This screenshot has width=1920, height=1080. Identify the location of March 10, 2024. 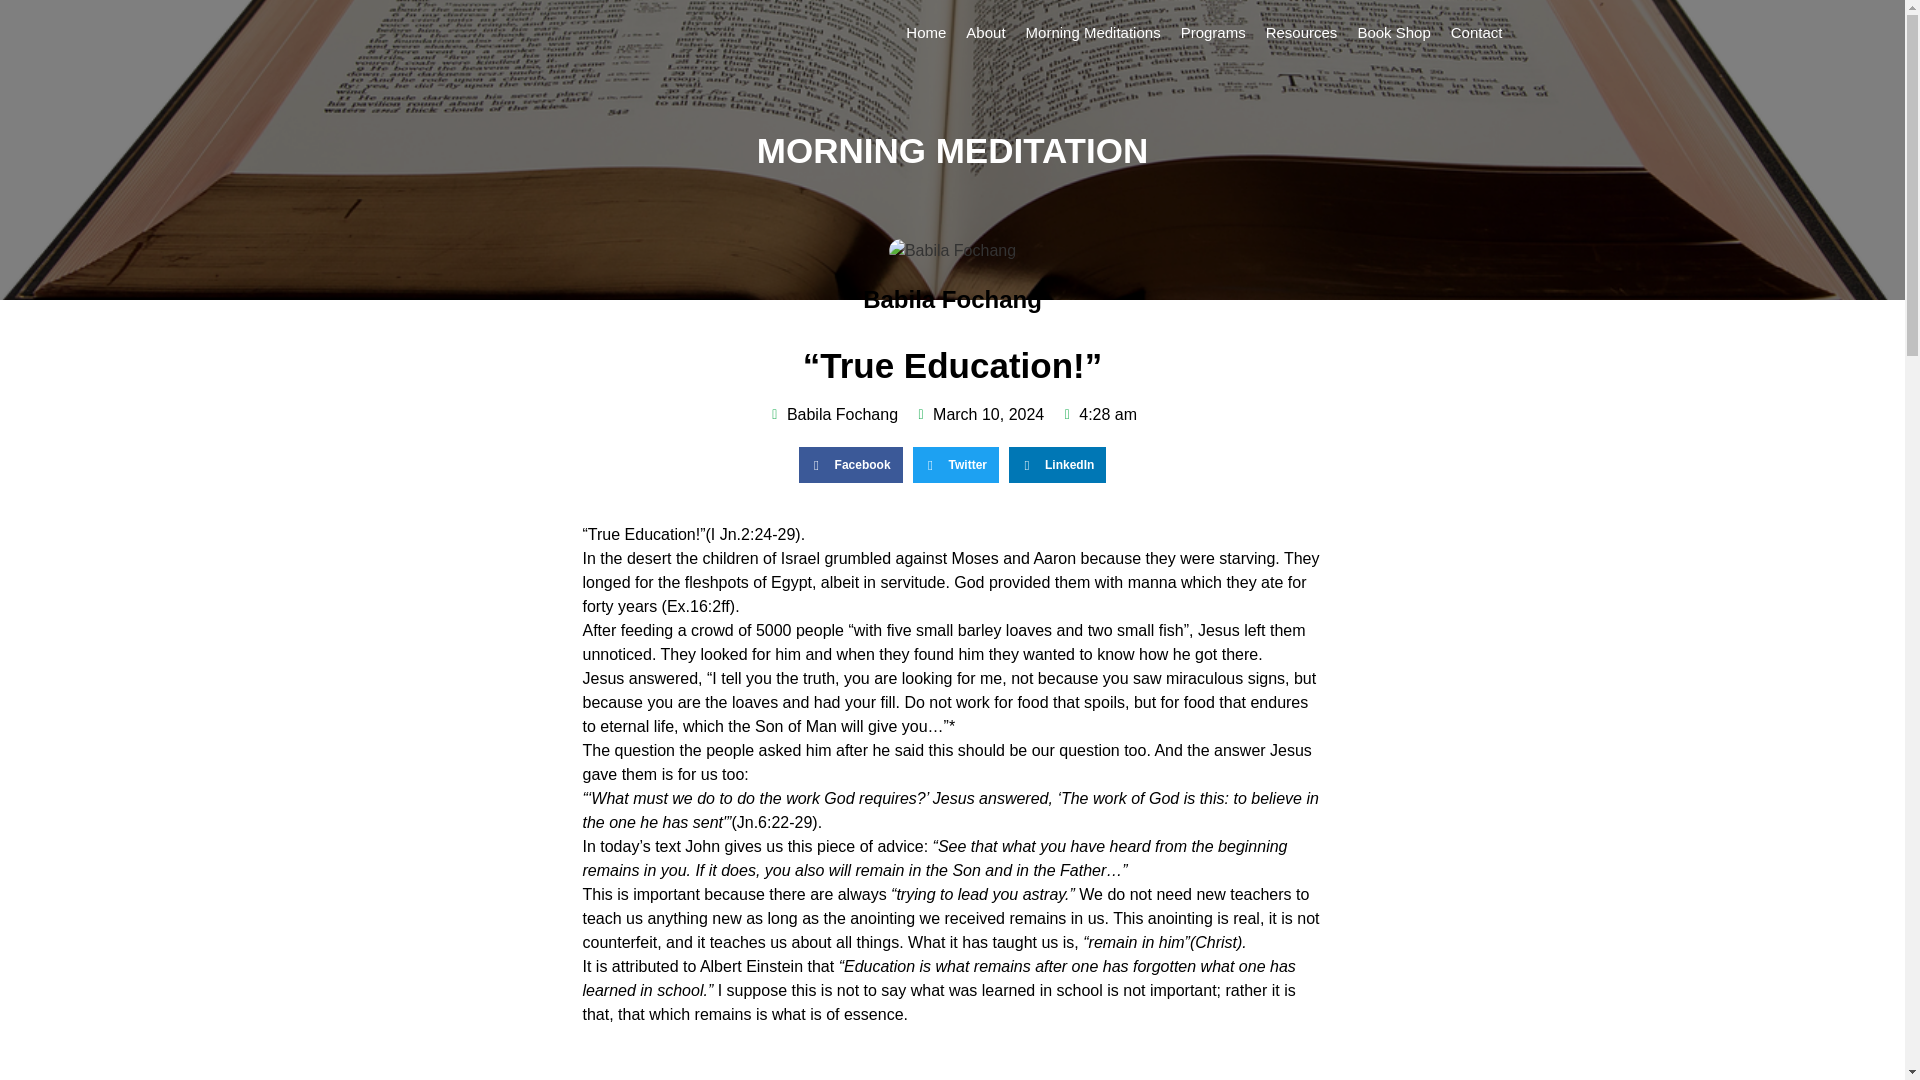
(978, 414).